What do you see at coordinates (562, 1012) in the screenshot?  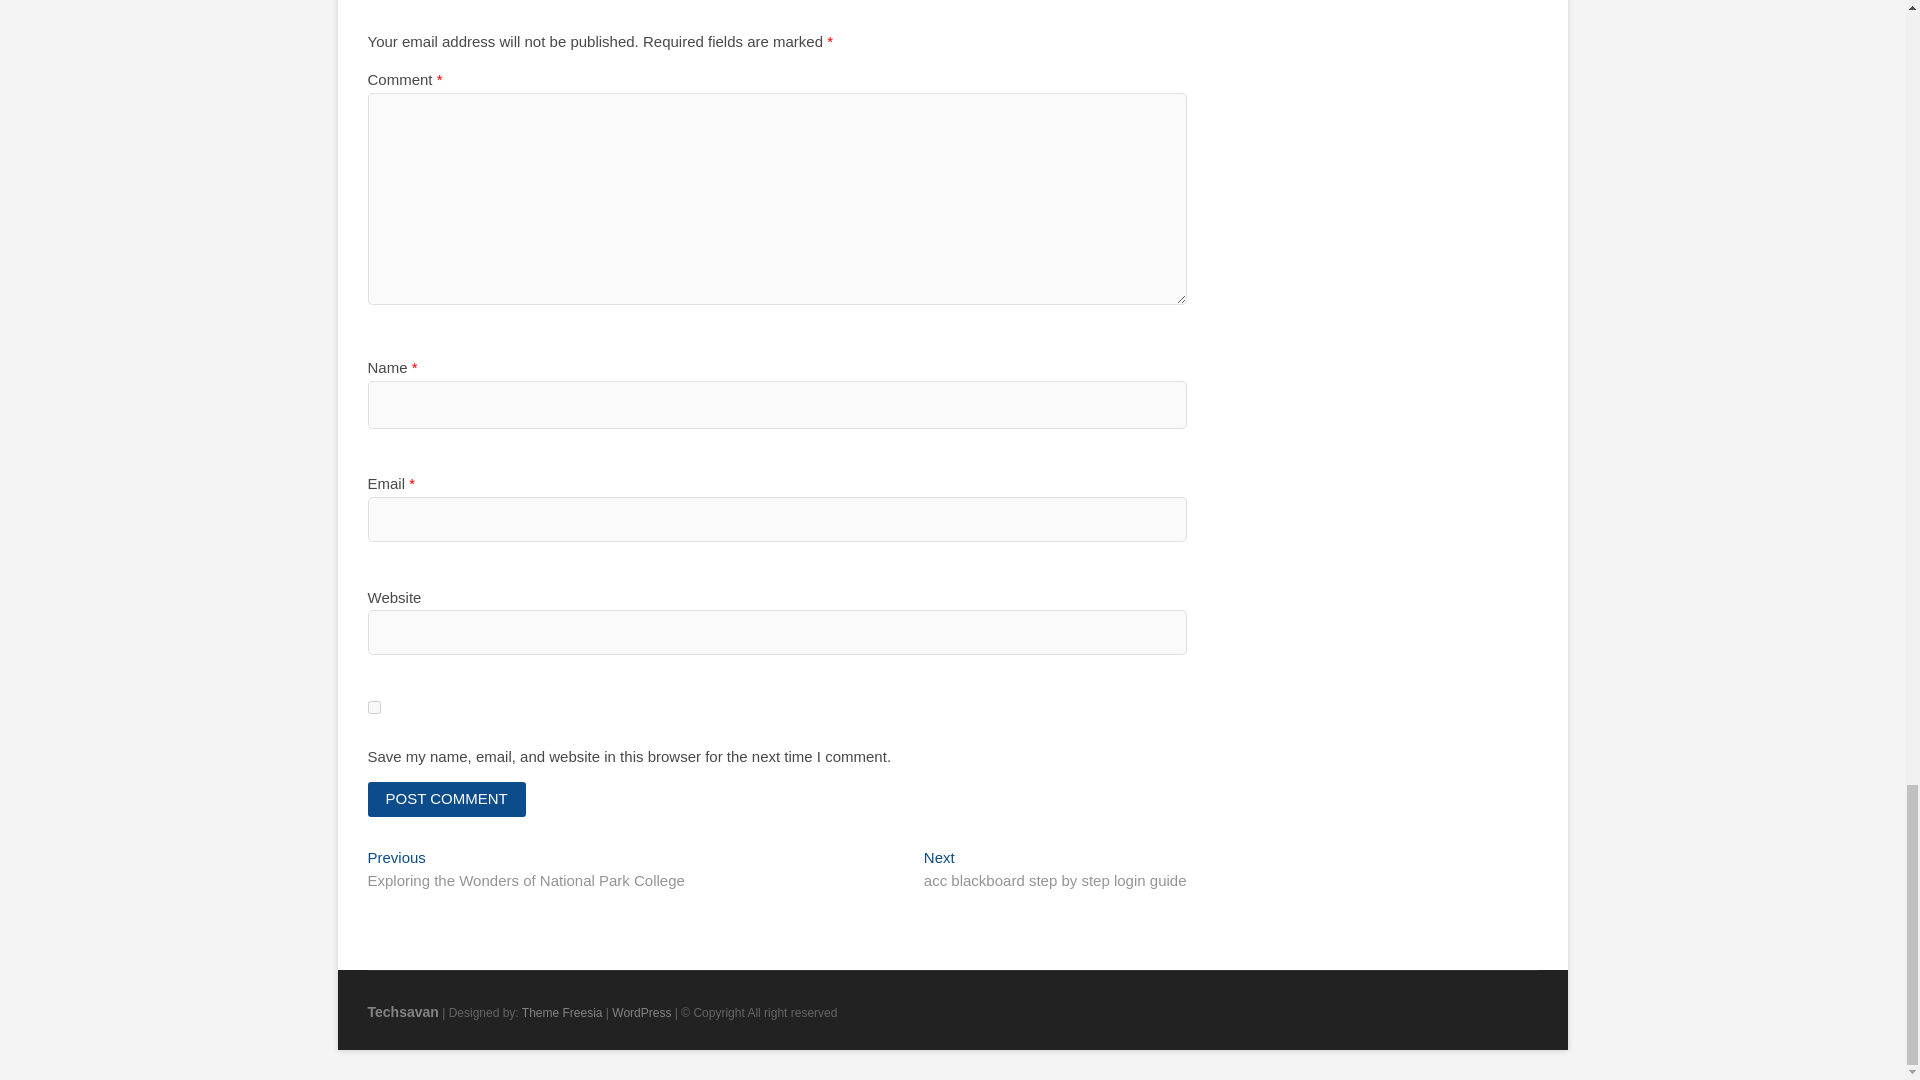 I see `WordPress` at bounding box center [562, 1012].